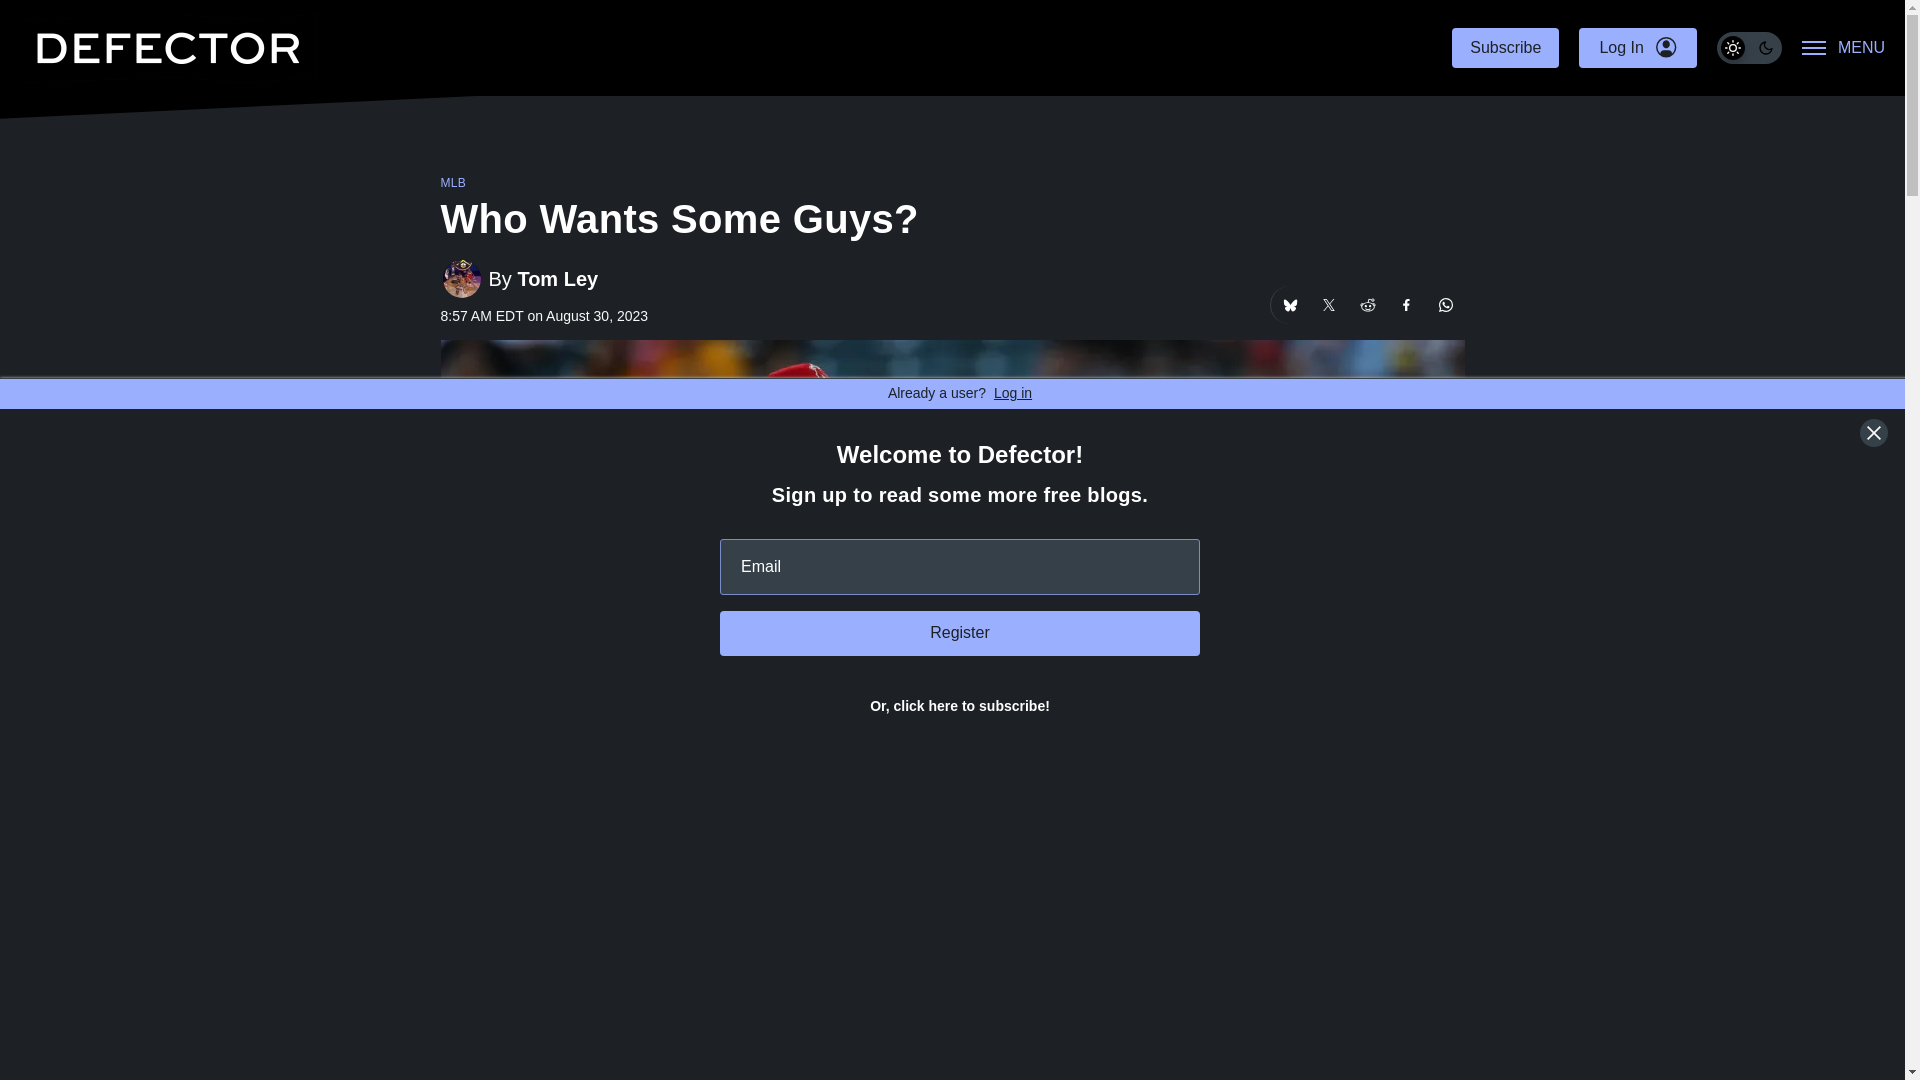 This screenshot has height=1080, width=1920. I want to click on Log In, so click(1636, 48).